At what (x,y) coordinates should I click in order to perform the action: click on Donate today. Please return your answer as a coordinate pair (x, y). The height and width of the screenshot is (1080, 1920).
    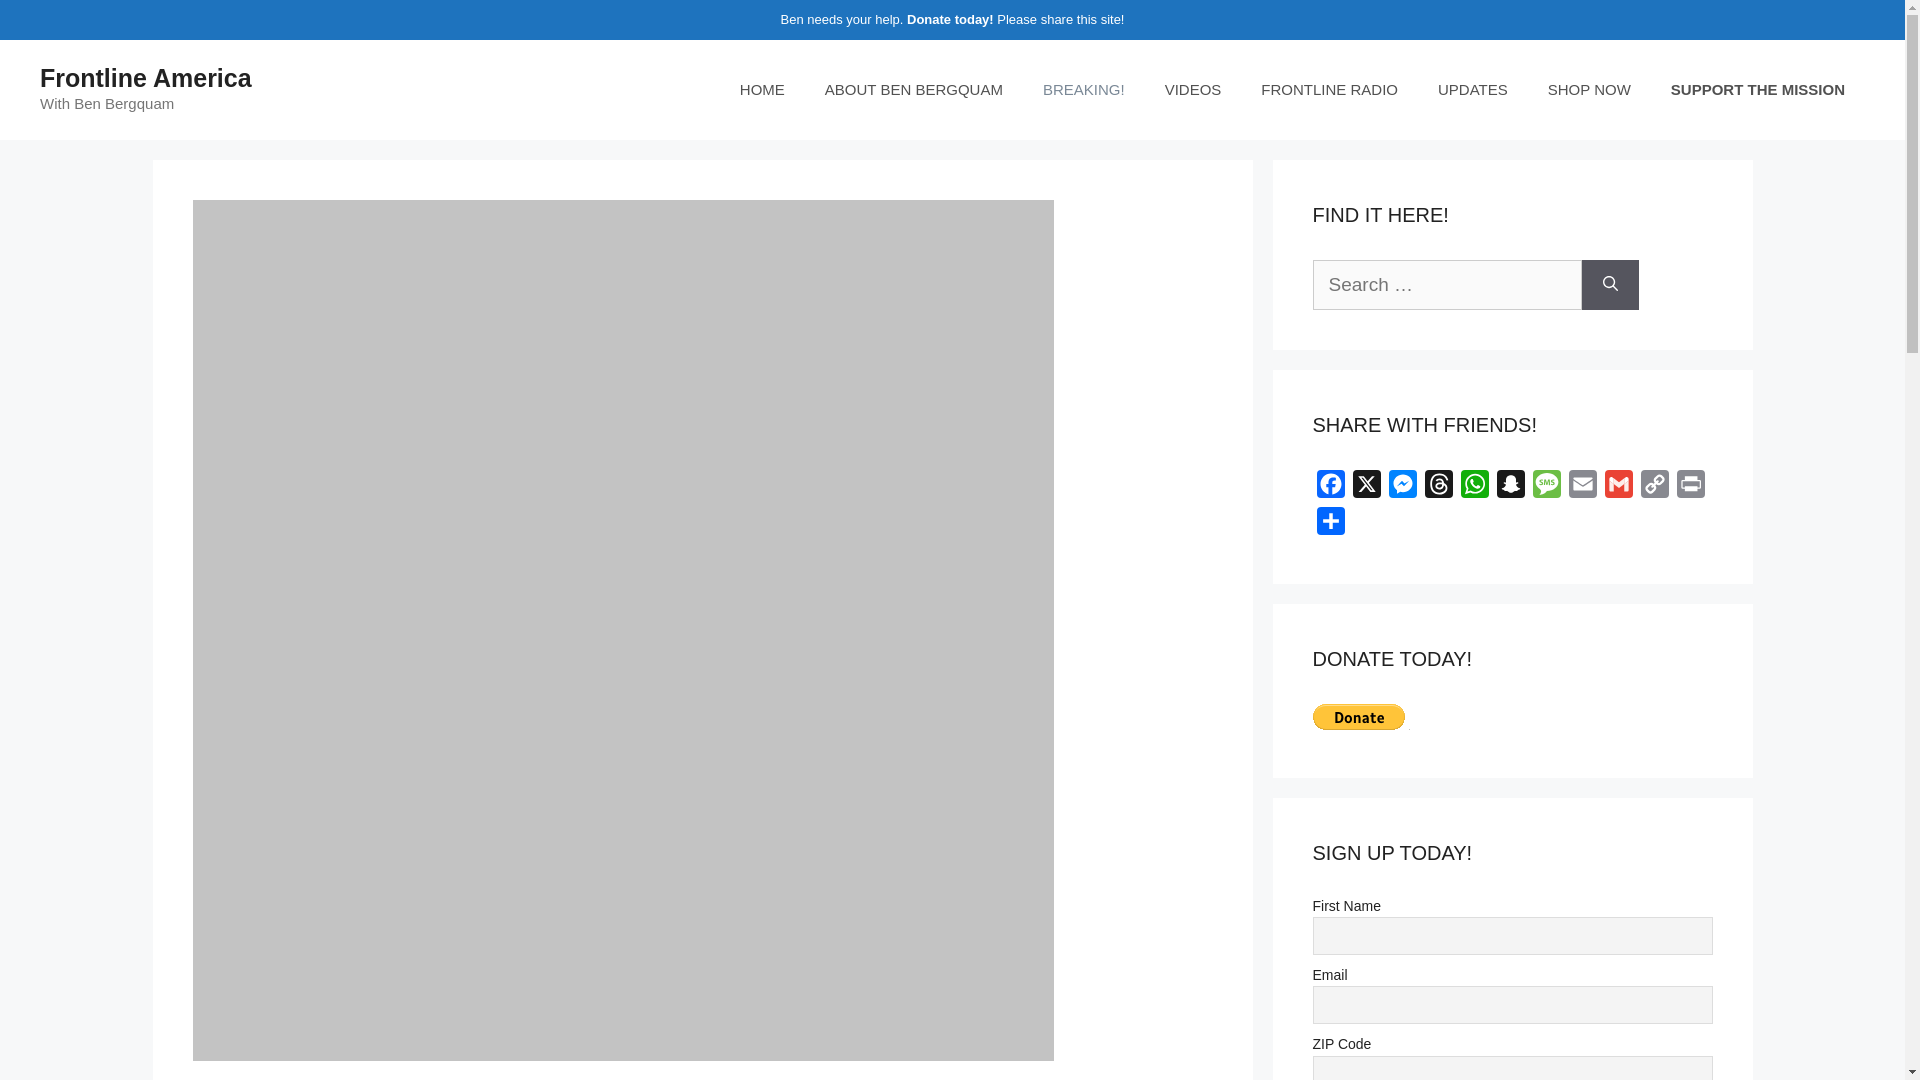
    Looking at the image, I should click on (947, 19).